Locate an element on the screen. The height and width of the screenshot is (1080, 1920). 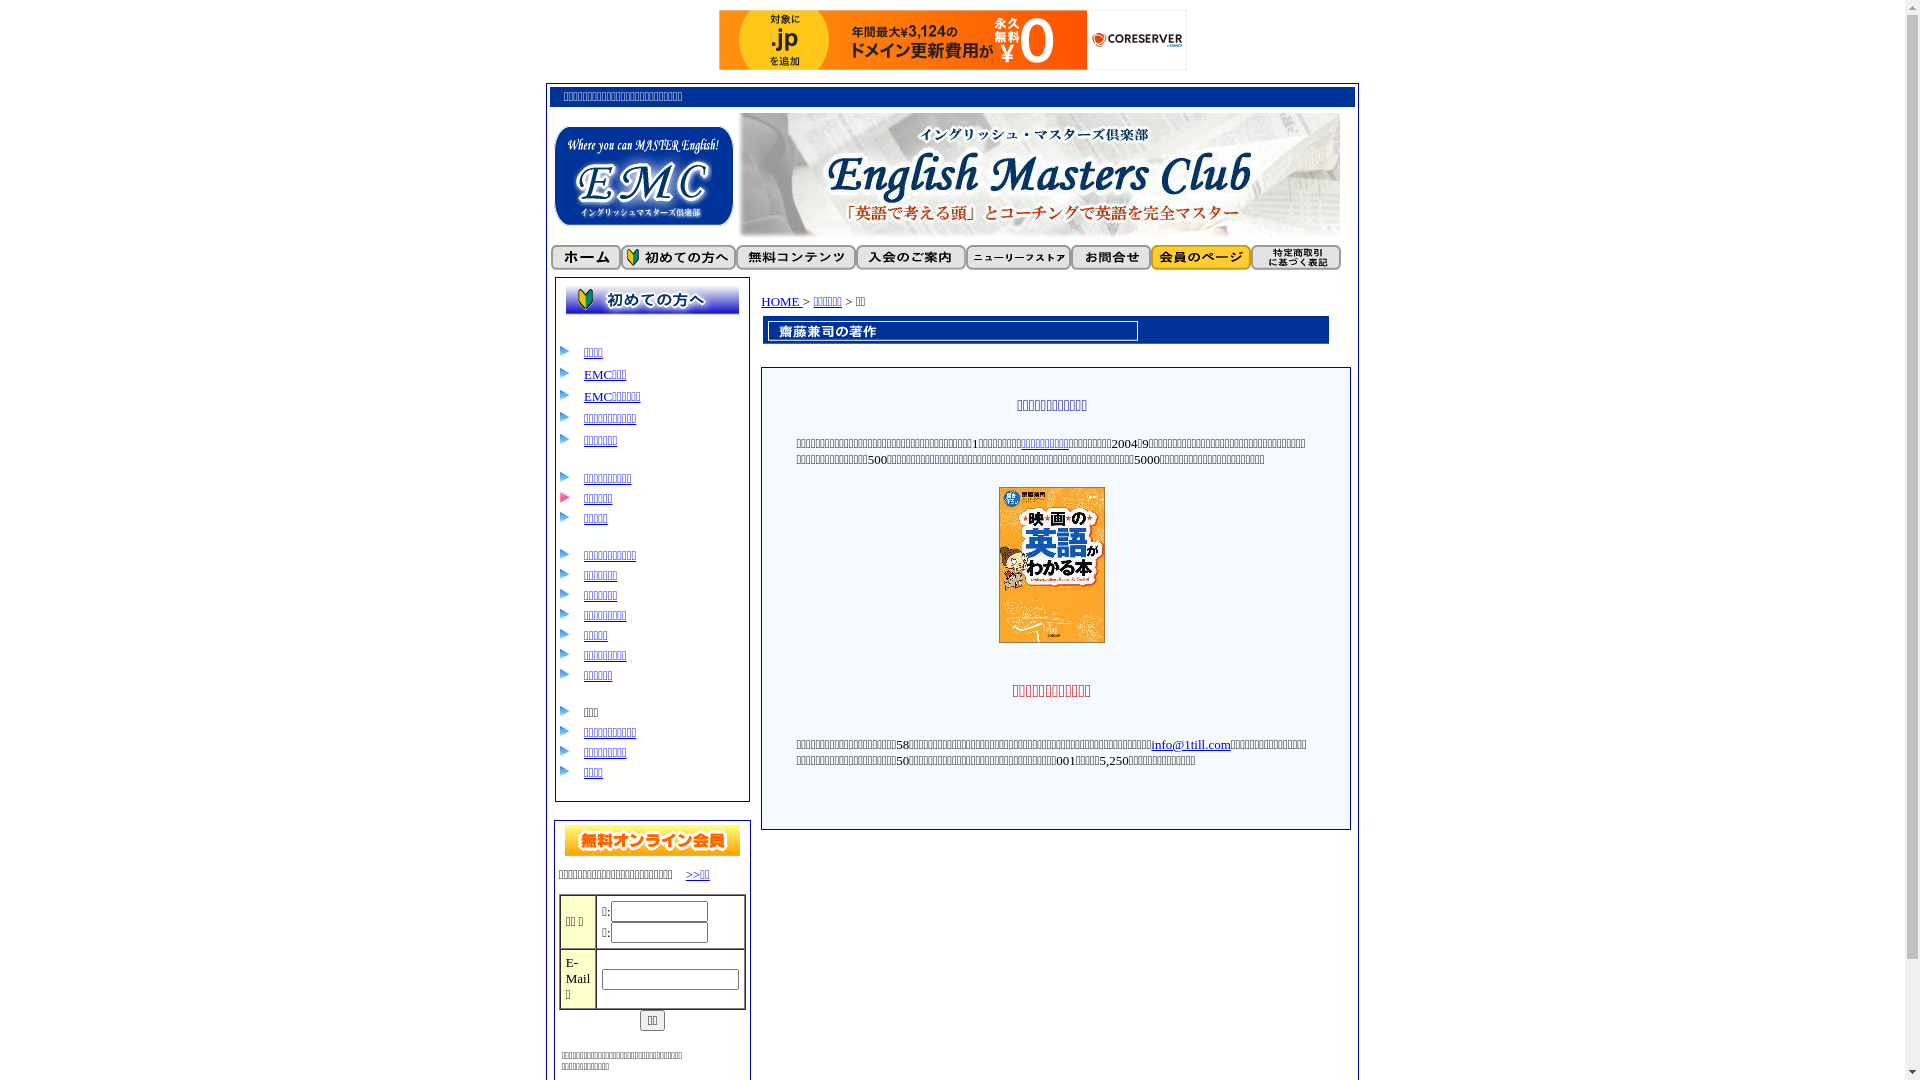
info@1till.com is located at coordinates (1191, 744).